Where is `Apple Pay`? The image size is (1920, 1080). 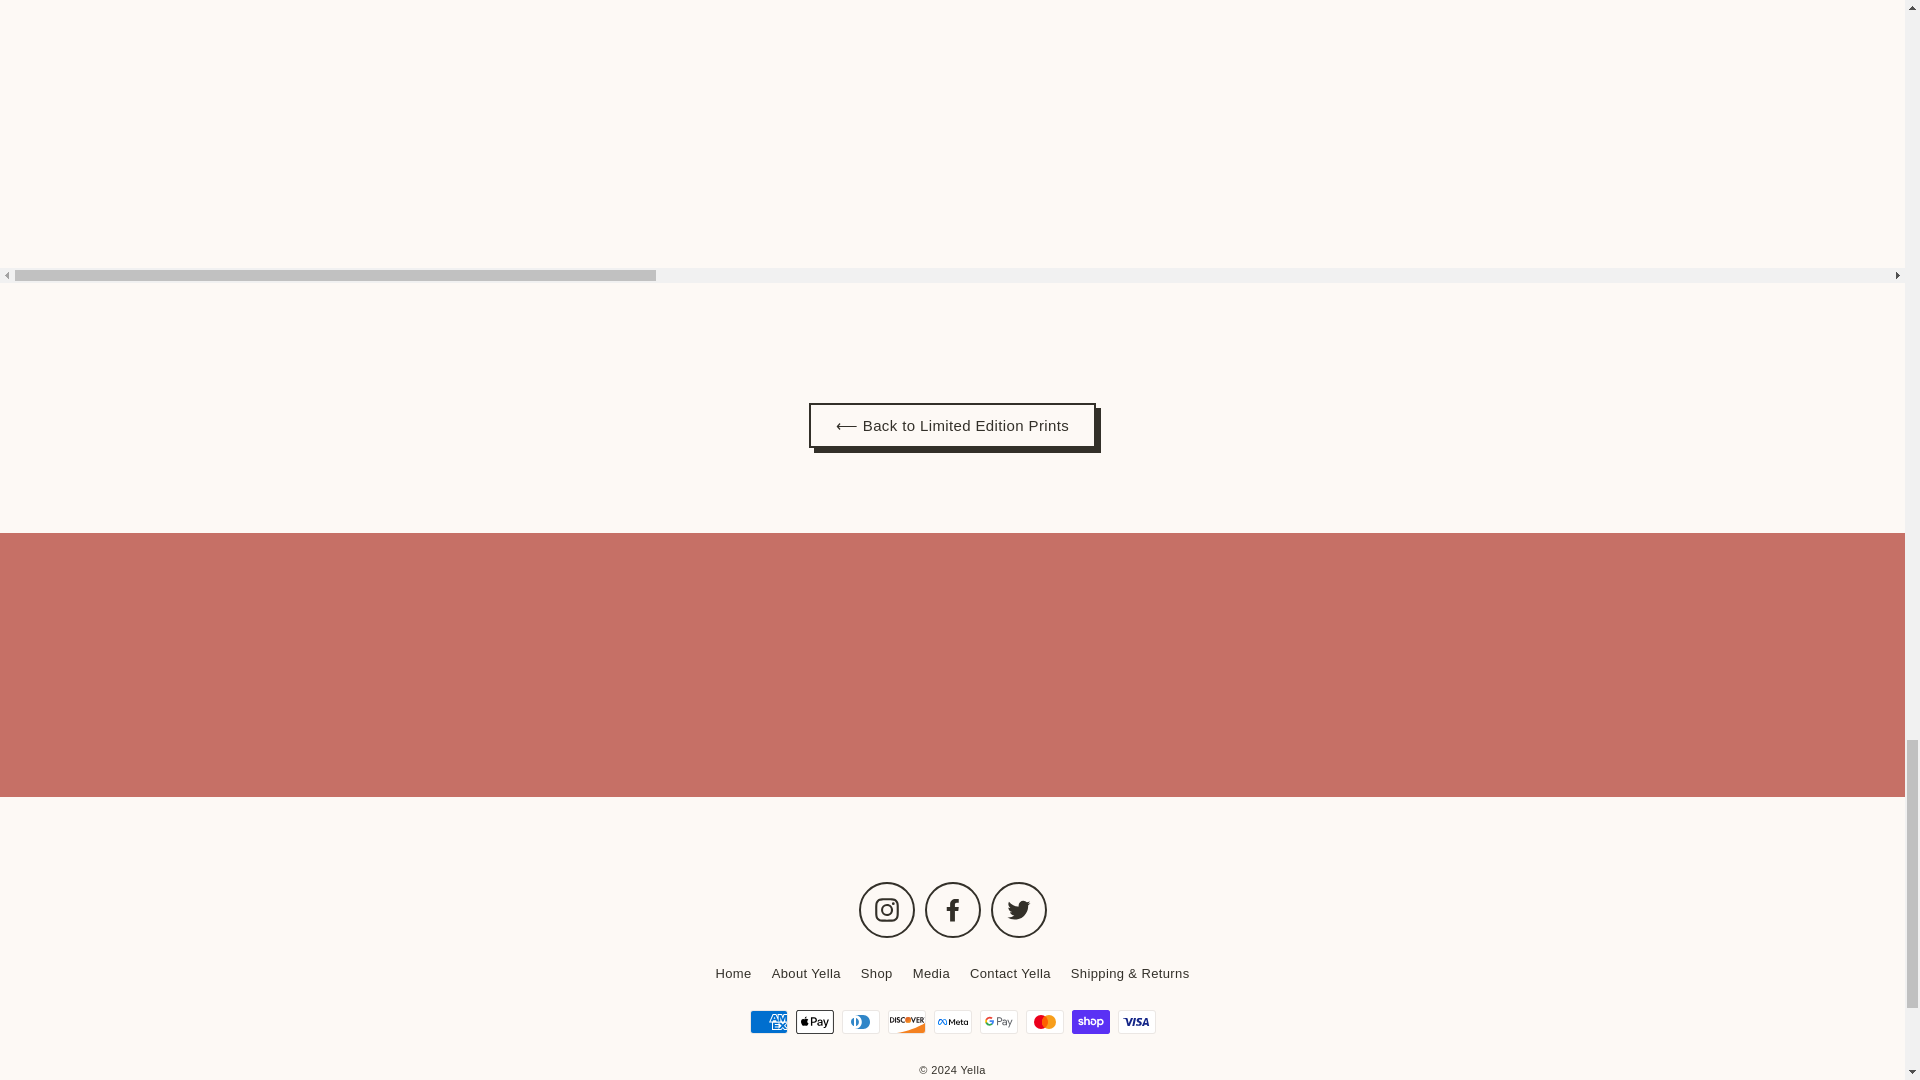
Apple Pay is located at coordinates (814, 1021).